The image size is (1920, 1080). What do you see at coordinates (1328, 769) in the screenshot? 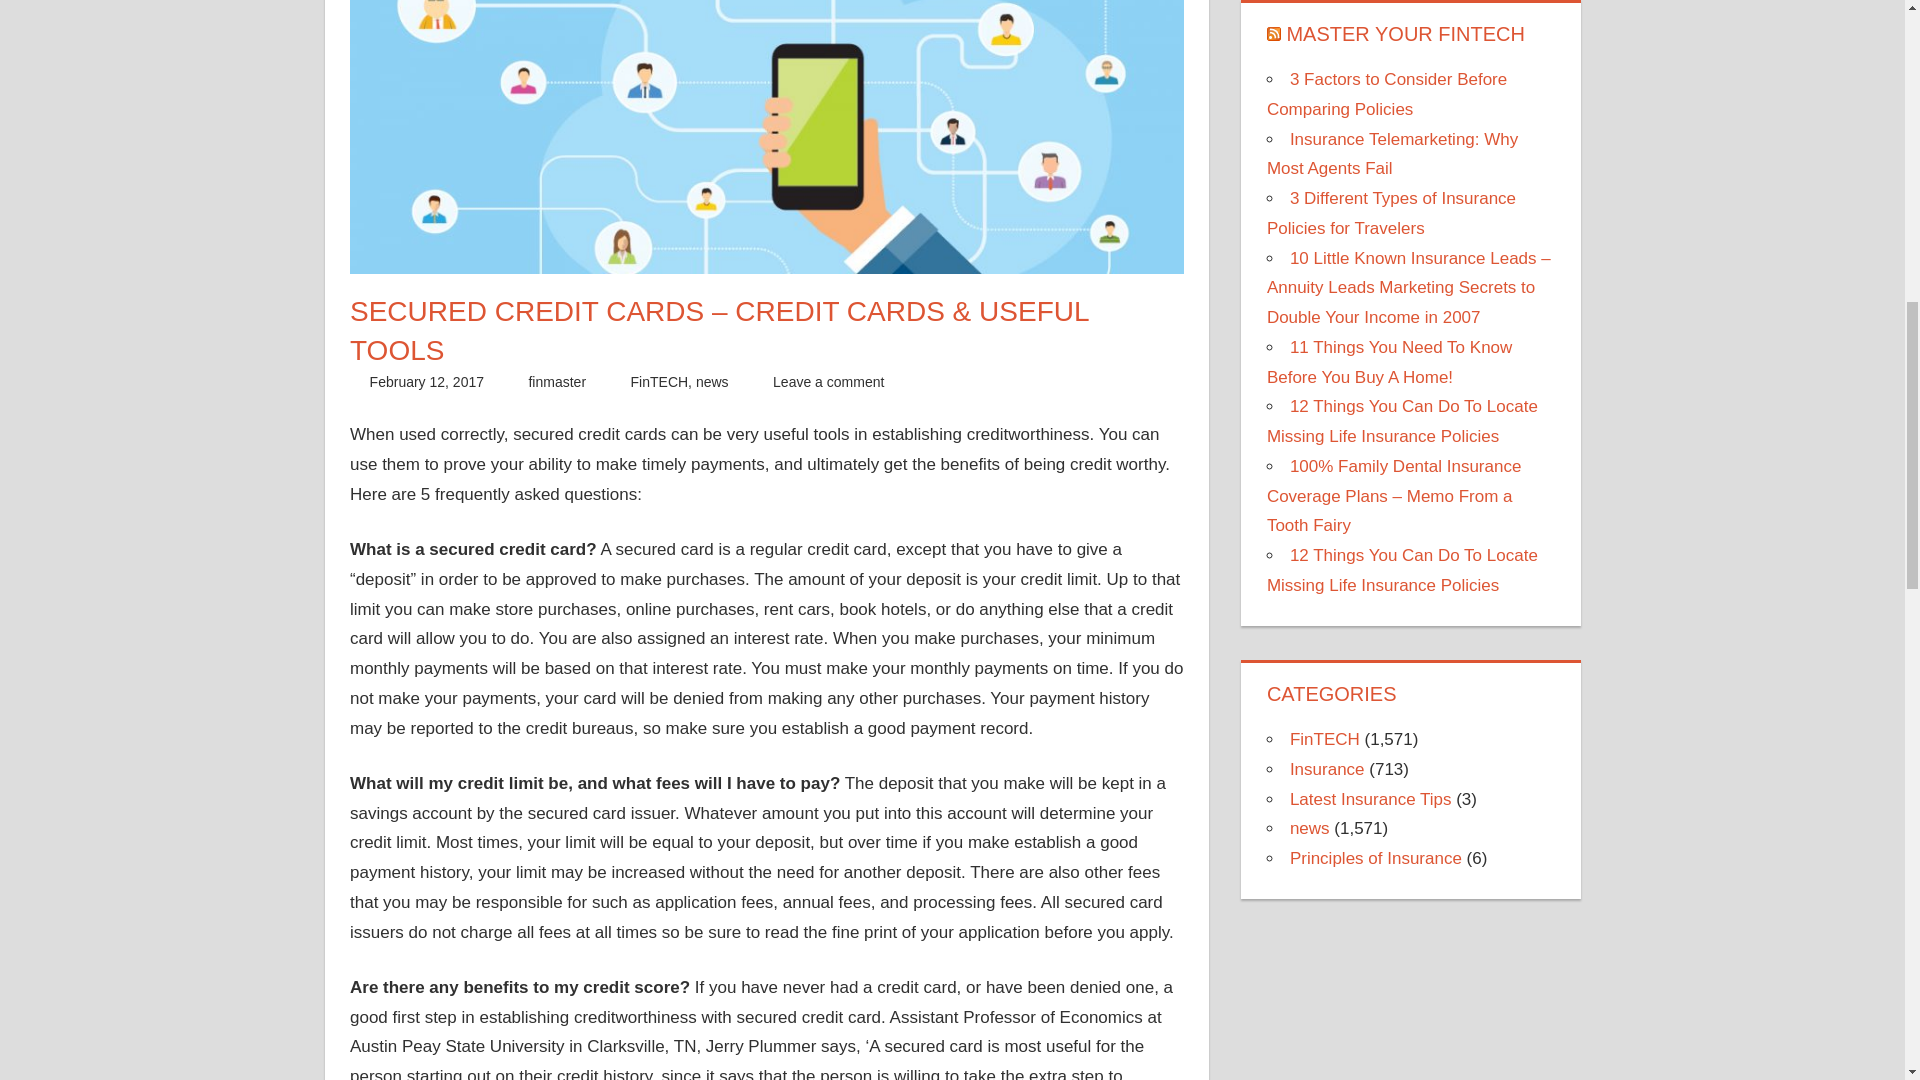
I see `Insurance` at bounding box center [1328, 769].